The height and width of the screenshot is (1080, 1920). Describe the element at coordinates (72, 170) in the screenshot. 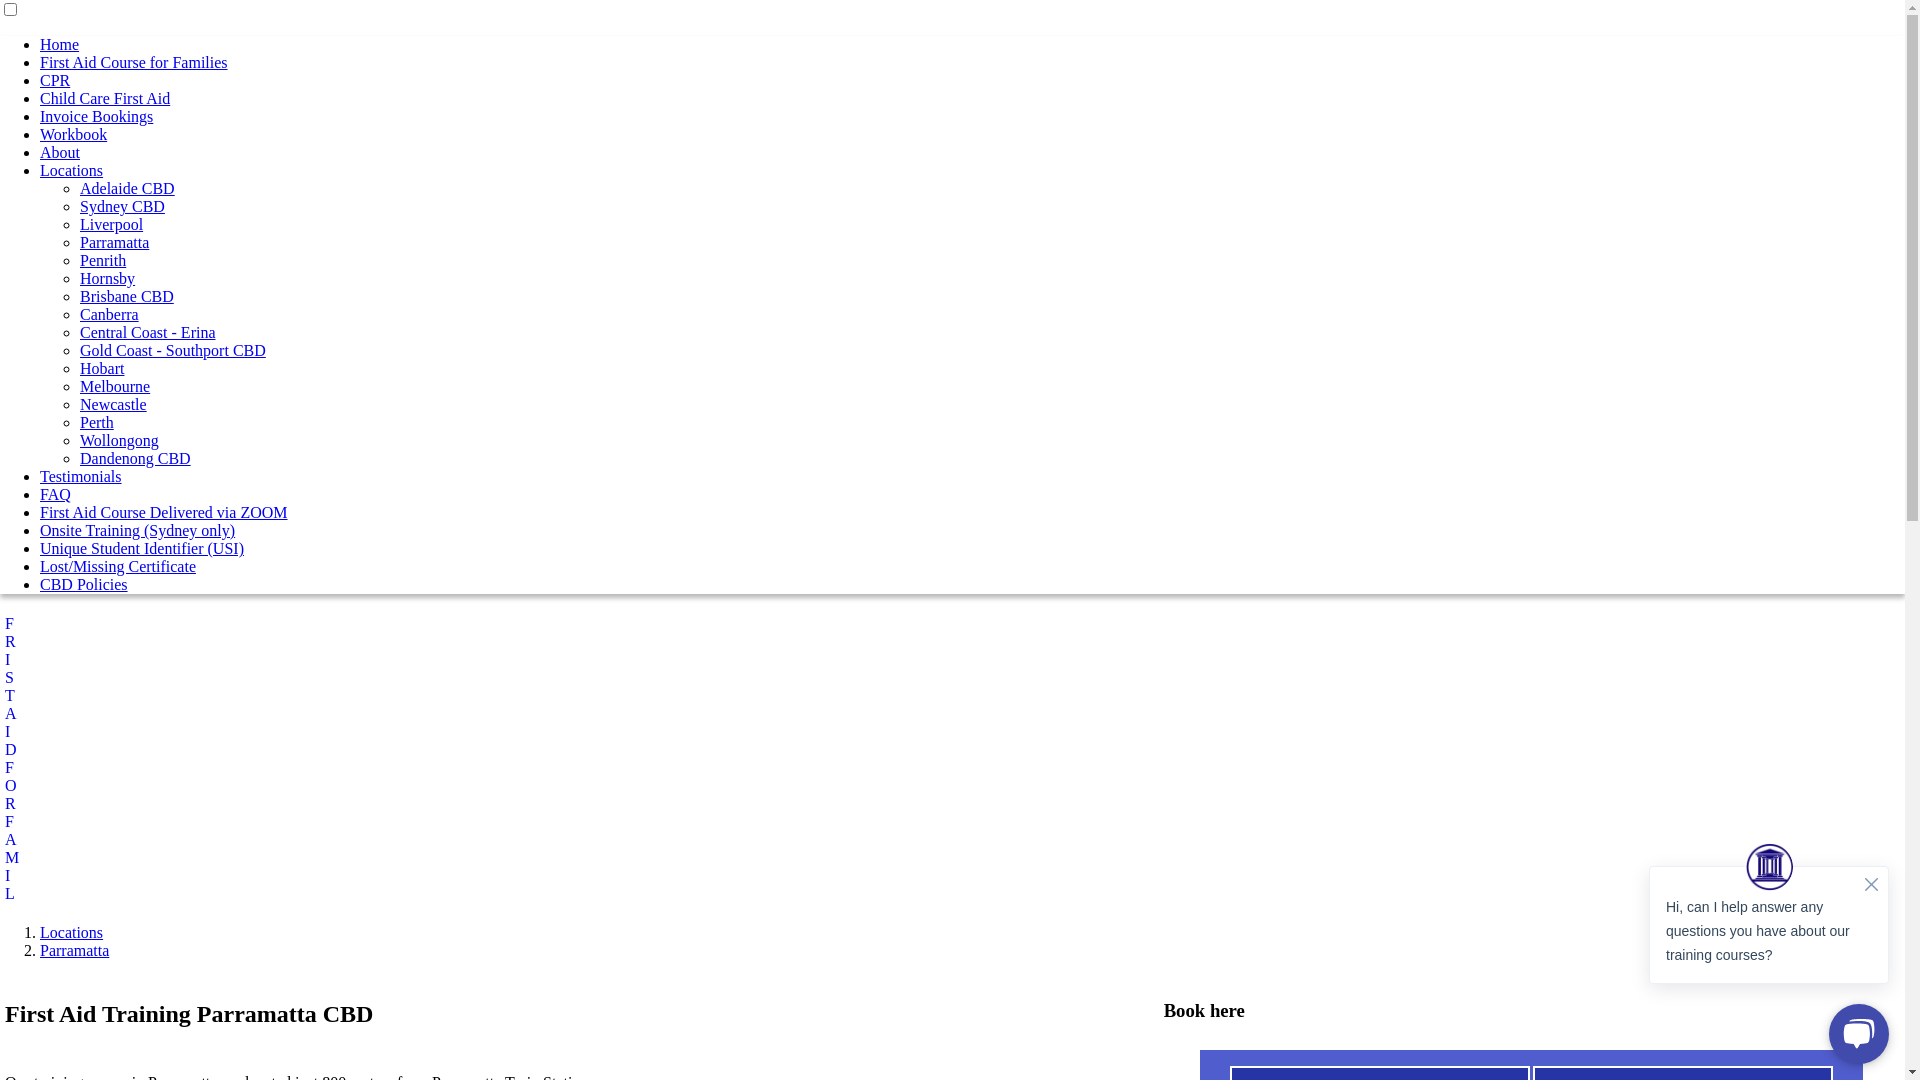

I see `Locations` at that location.